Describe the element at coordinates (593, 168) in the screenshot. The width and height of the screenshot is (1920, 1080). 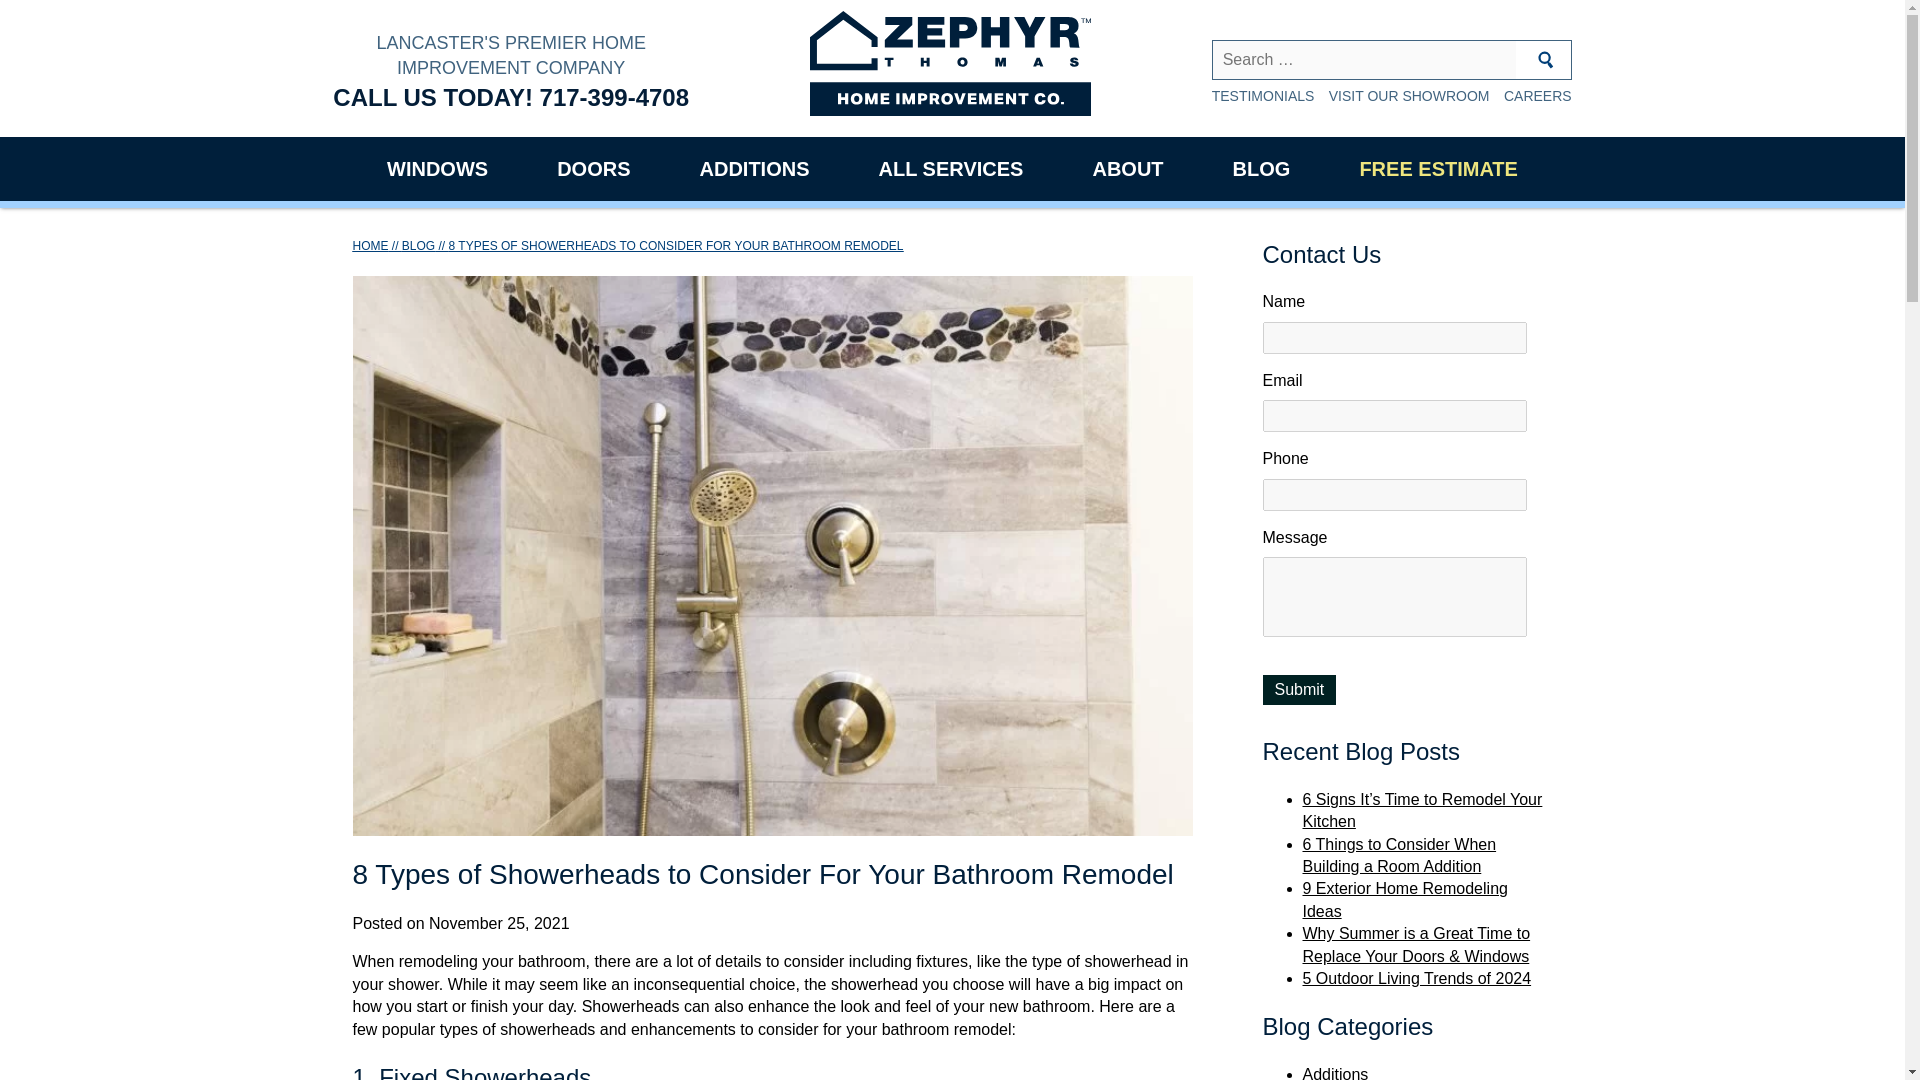
I see `DOORS` at that location.